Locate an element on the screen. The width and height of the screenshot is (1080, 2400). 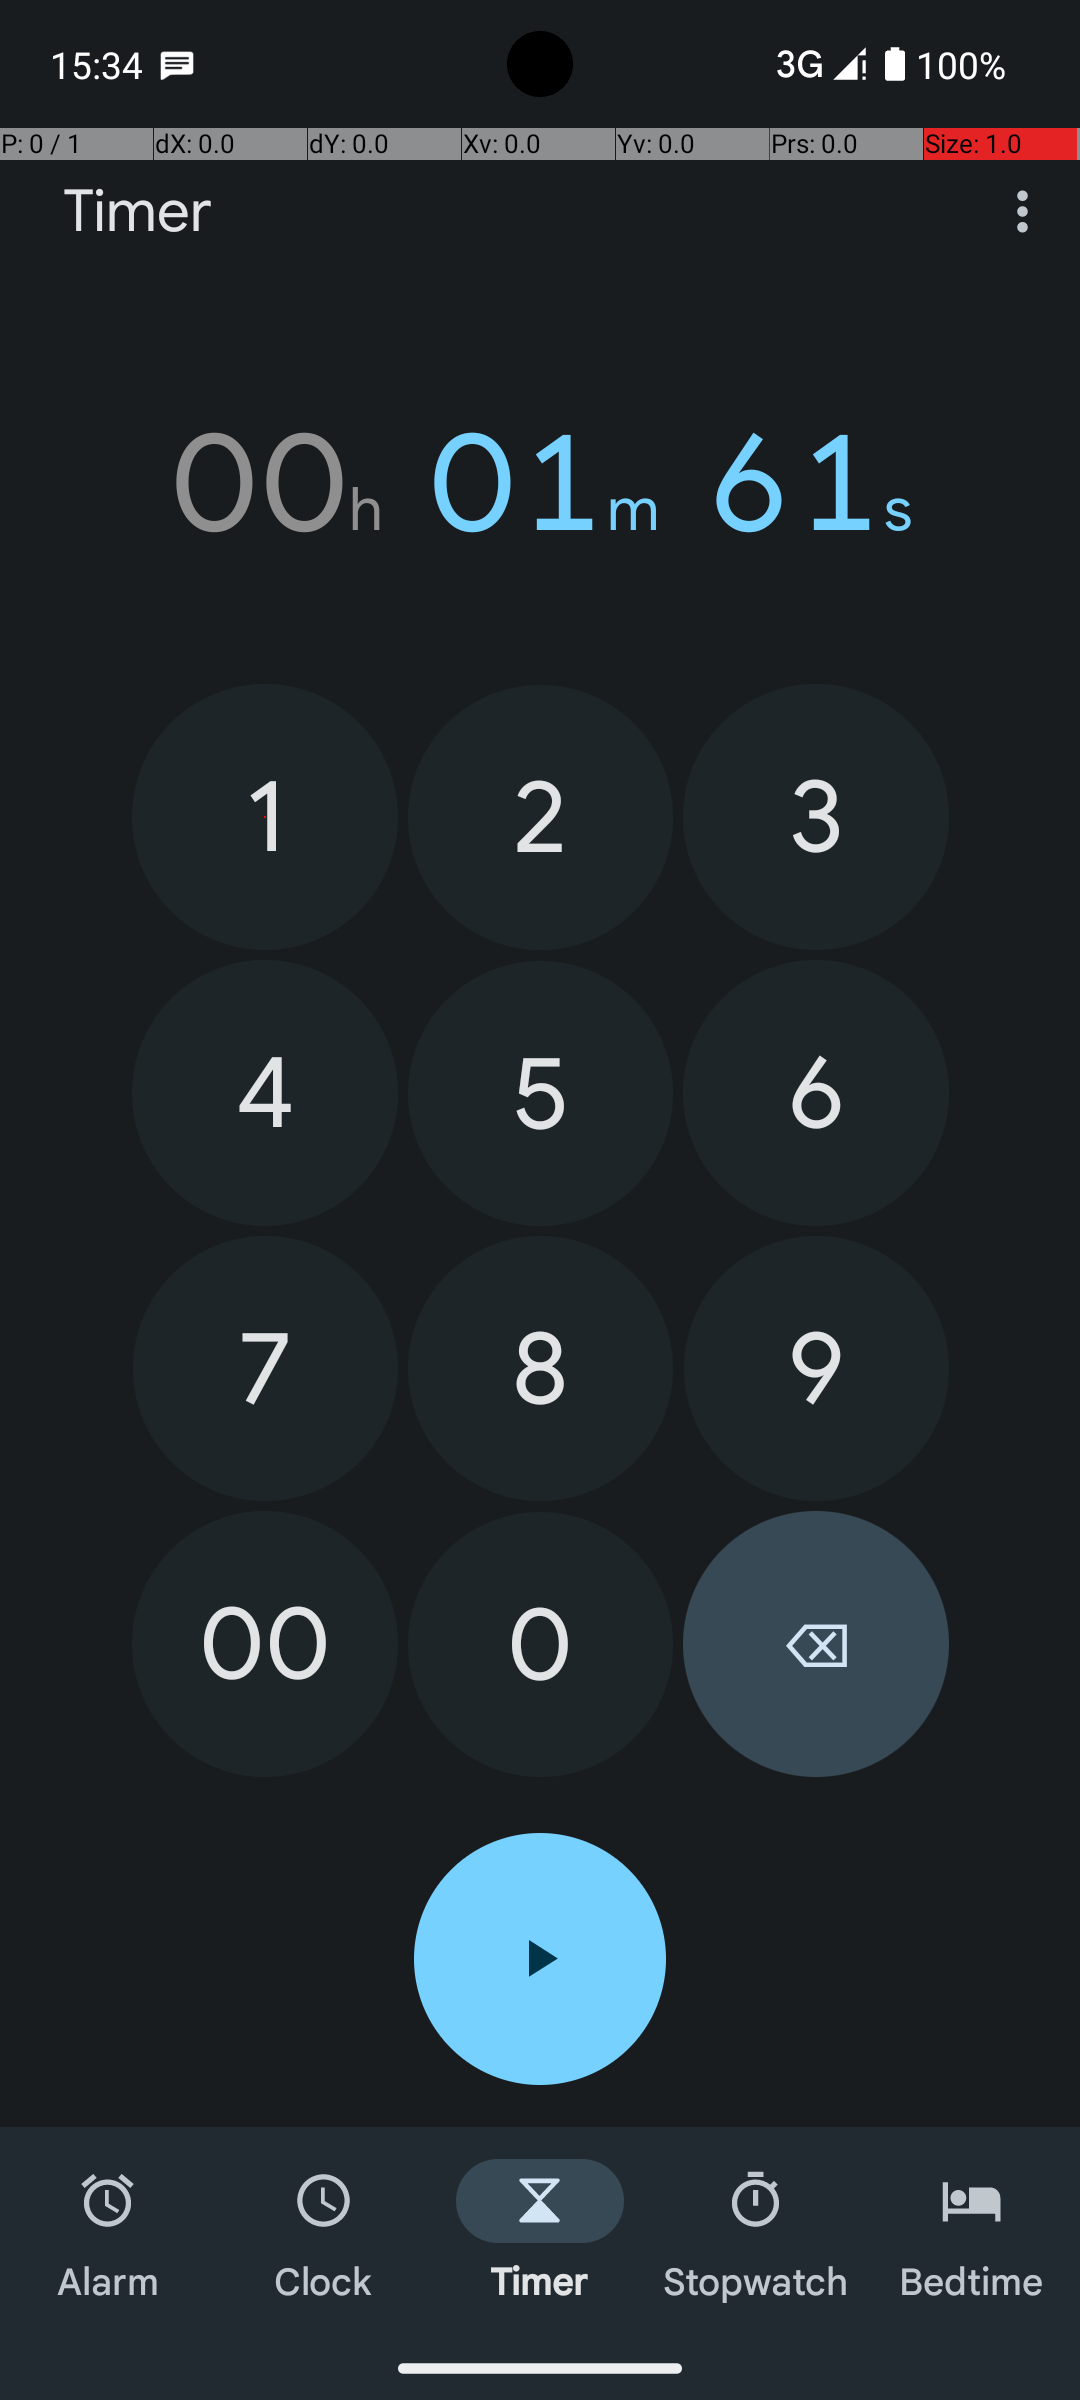
SMS Messenger notification: Matteo Ibrahim is located at coordinates (177, 64).